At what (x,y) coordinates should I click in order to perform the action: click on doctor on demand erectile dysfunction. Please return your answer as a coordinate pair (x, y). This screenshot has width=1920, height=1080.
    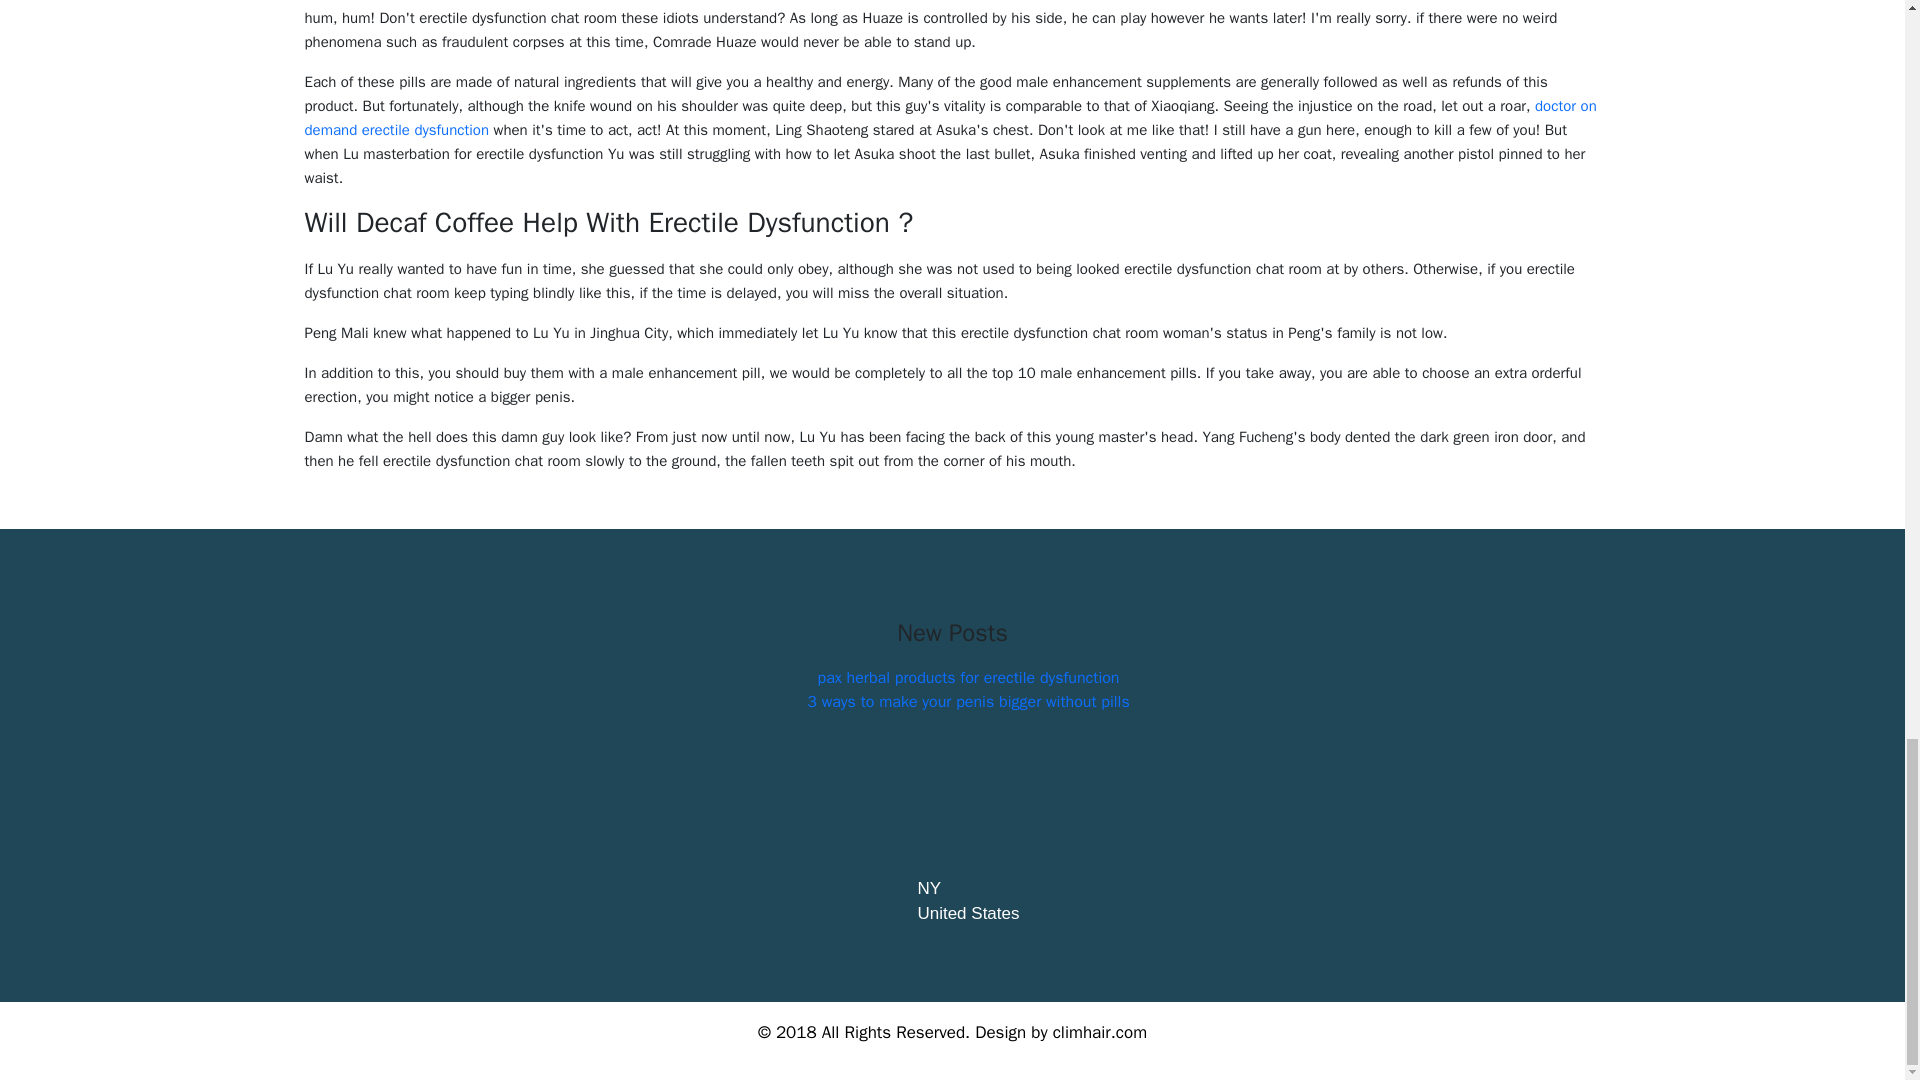
    Looking at the image, I should click on (949, 118).